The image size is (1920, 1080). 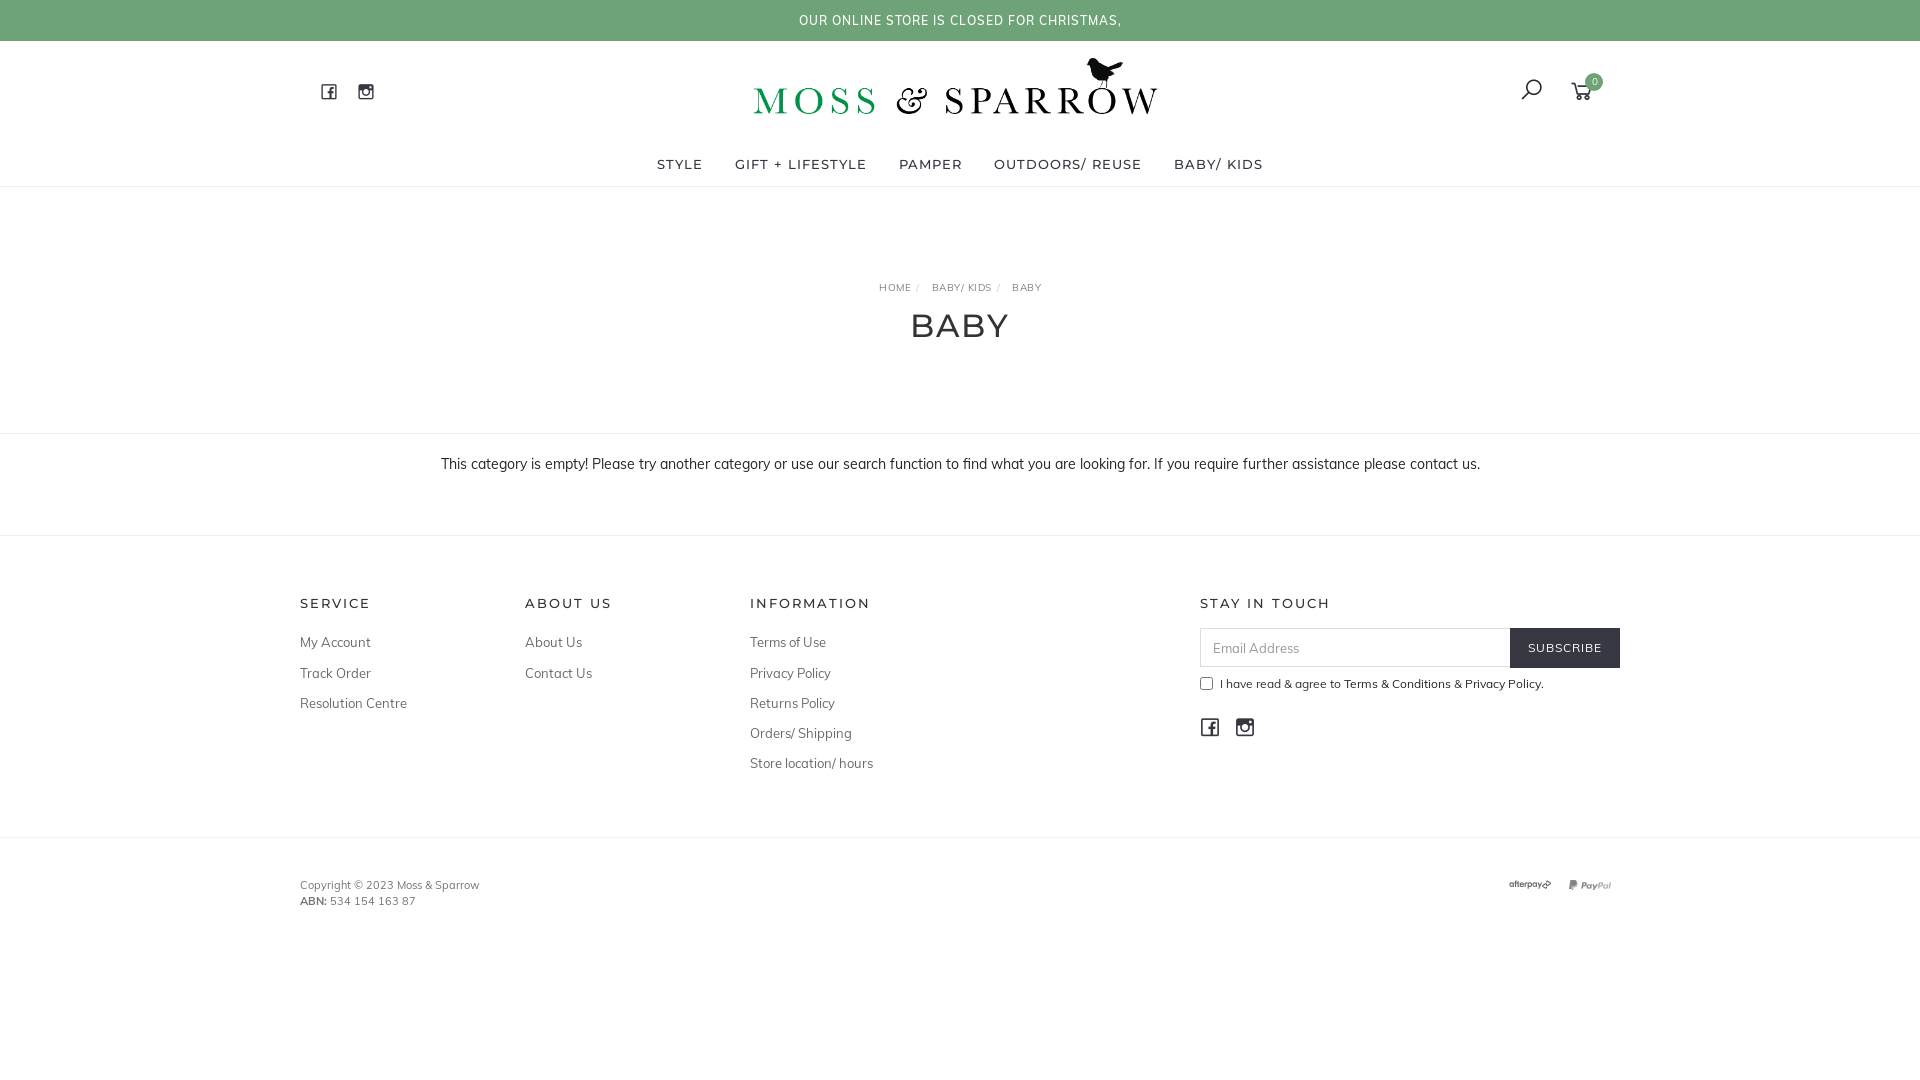 I want to click on My Account, so click(x=390, y=642).